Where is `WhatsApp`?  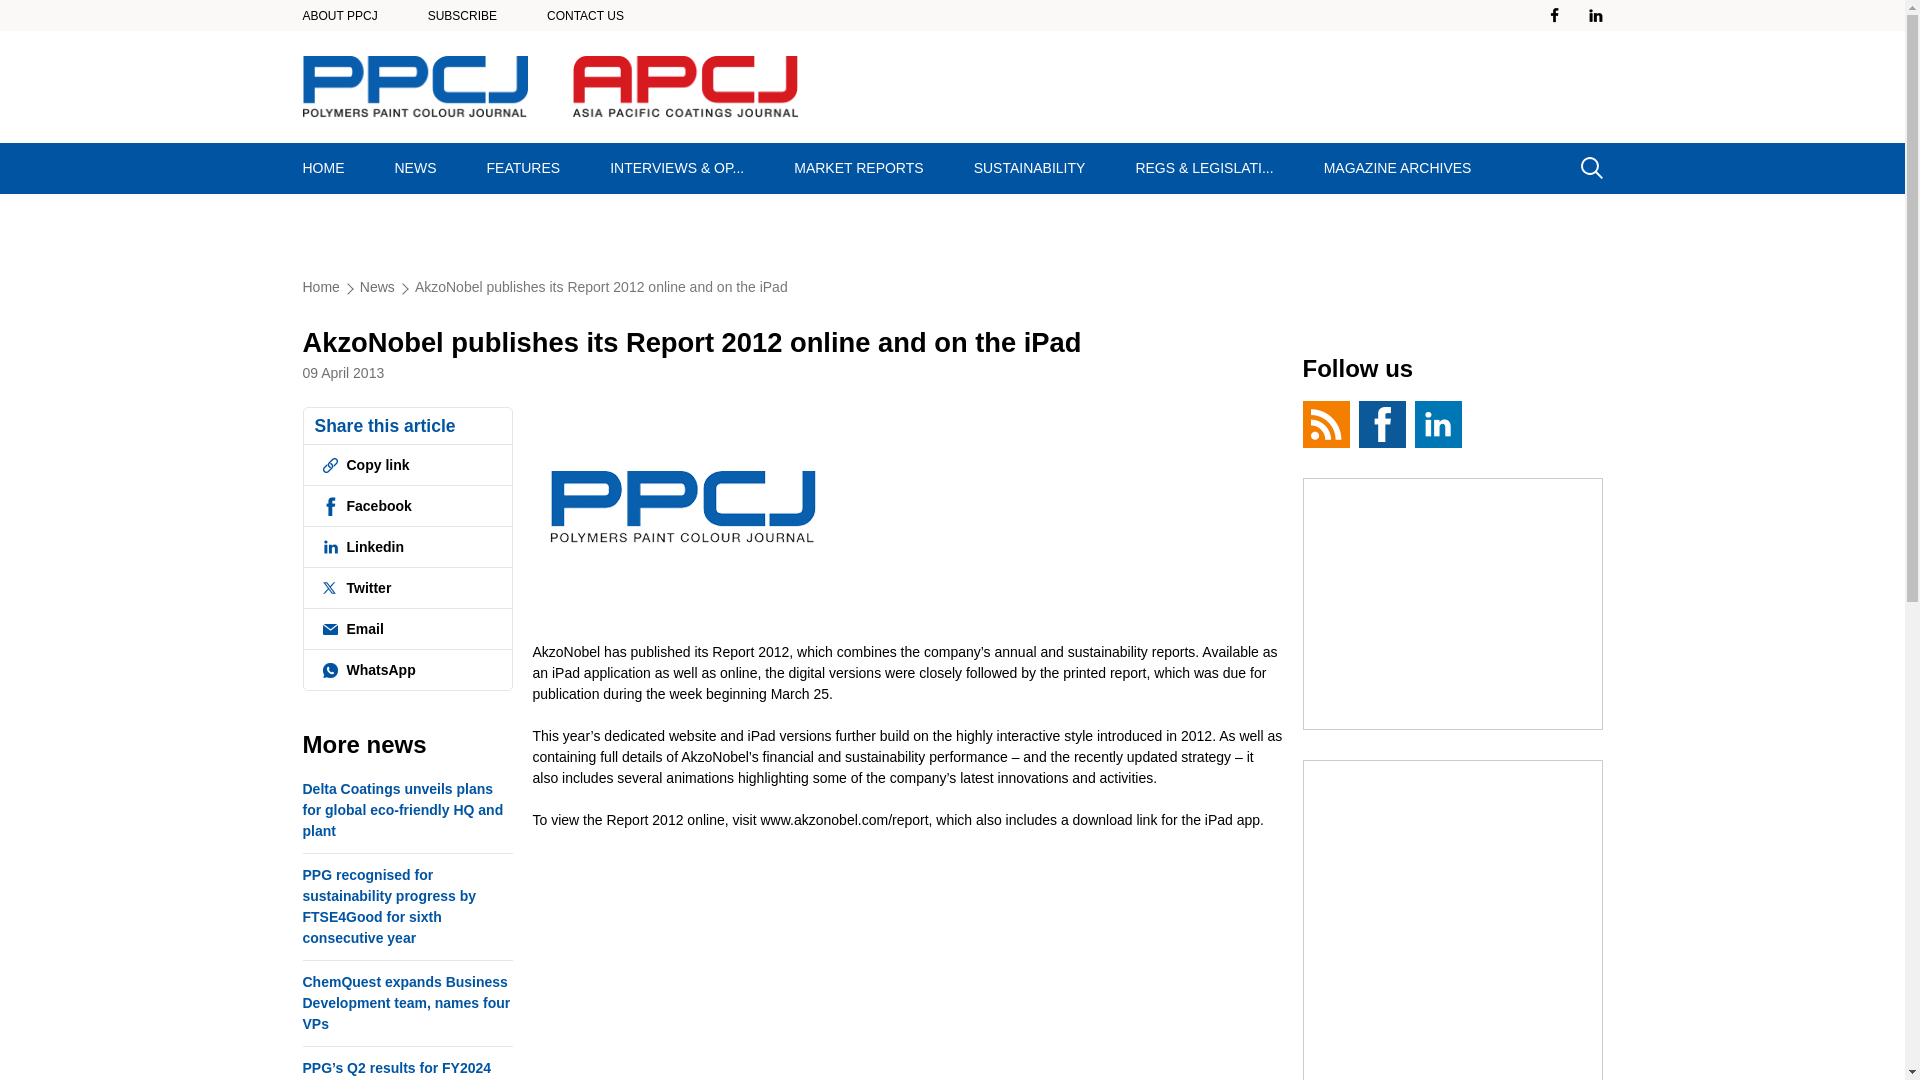
WhatsApp is located at coordinates (406, 670).